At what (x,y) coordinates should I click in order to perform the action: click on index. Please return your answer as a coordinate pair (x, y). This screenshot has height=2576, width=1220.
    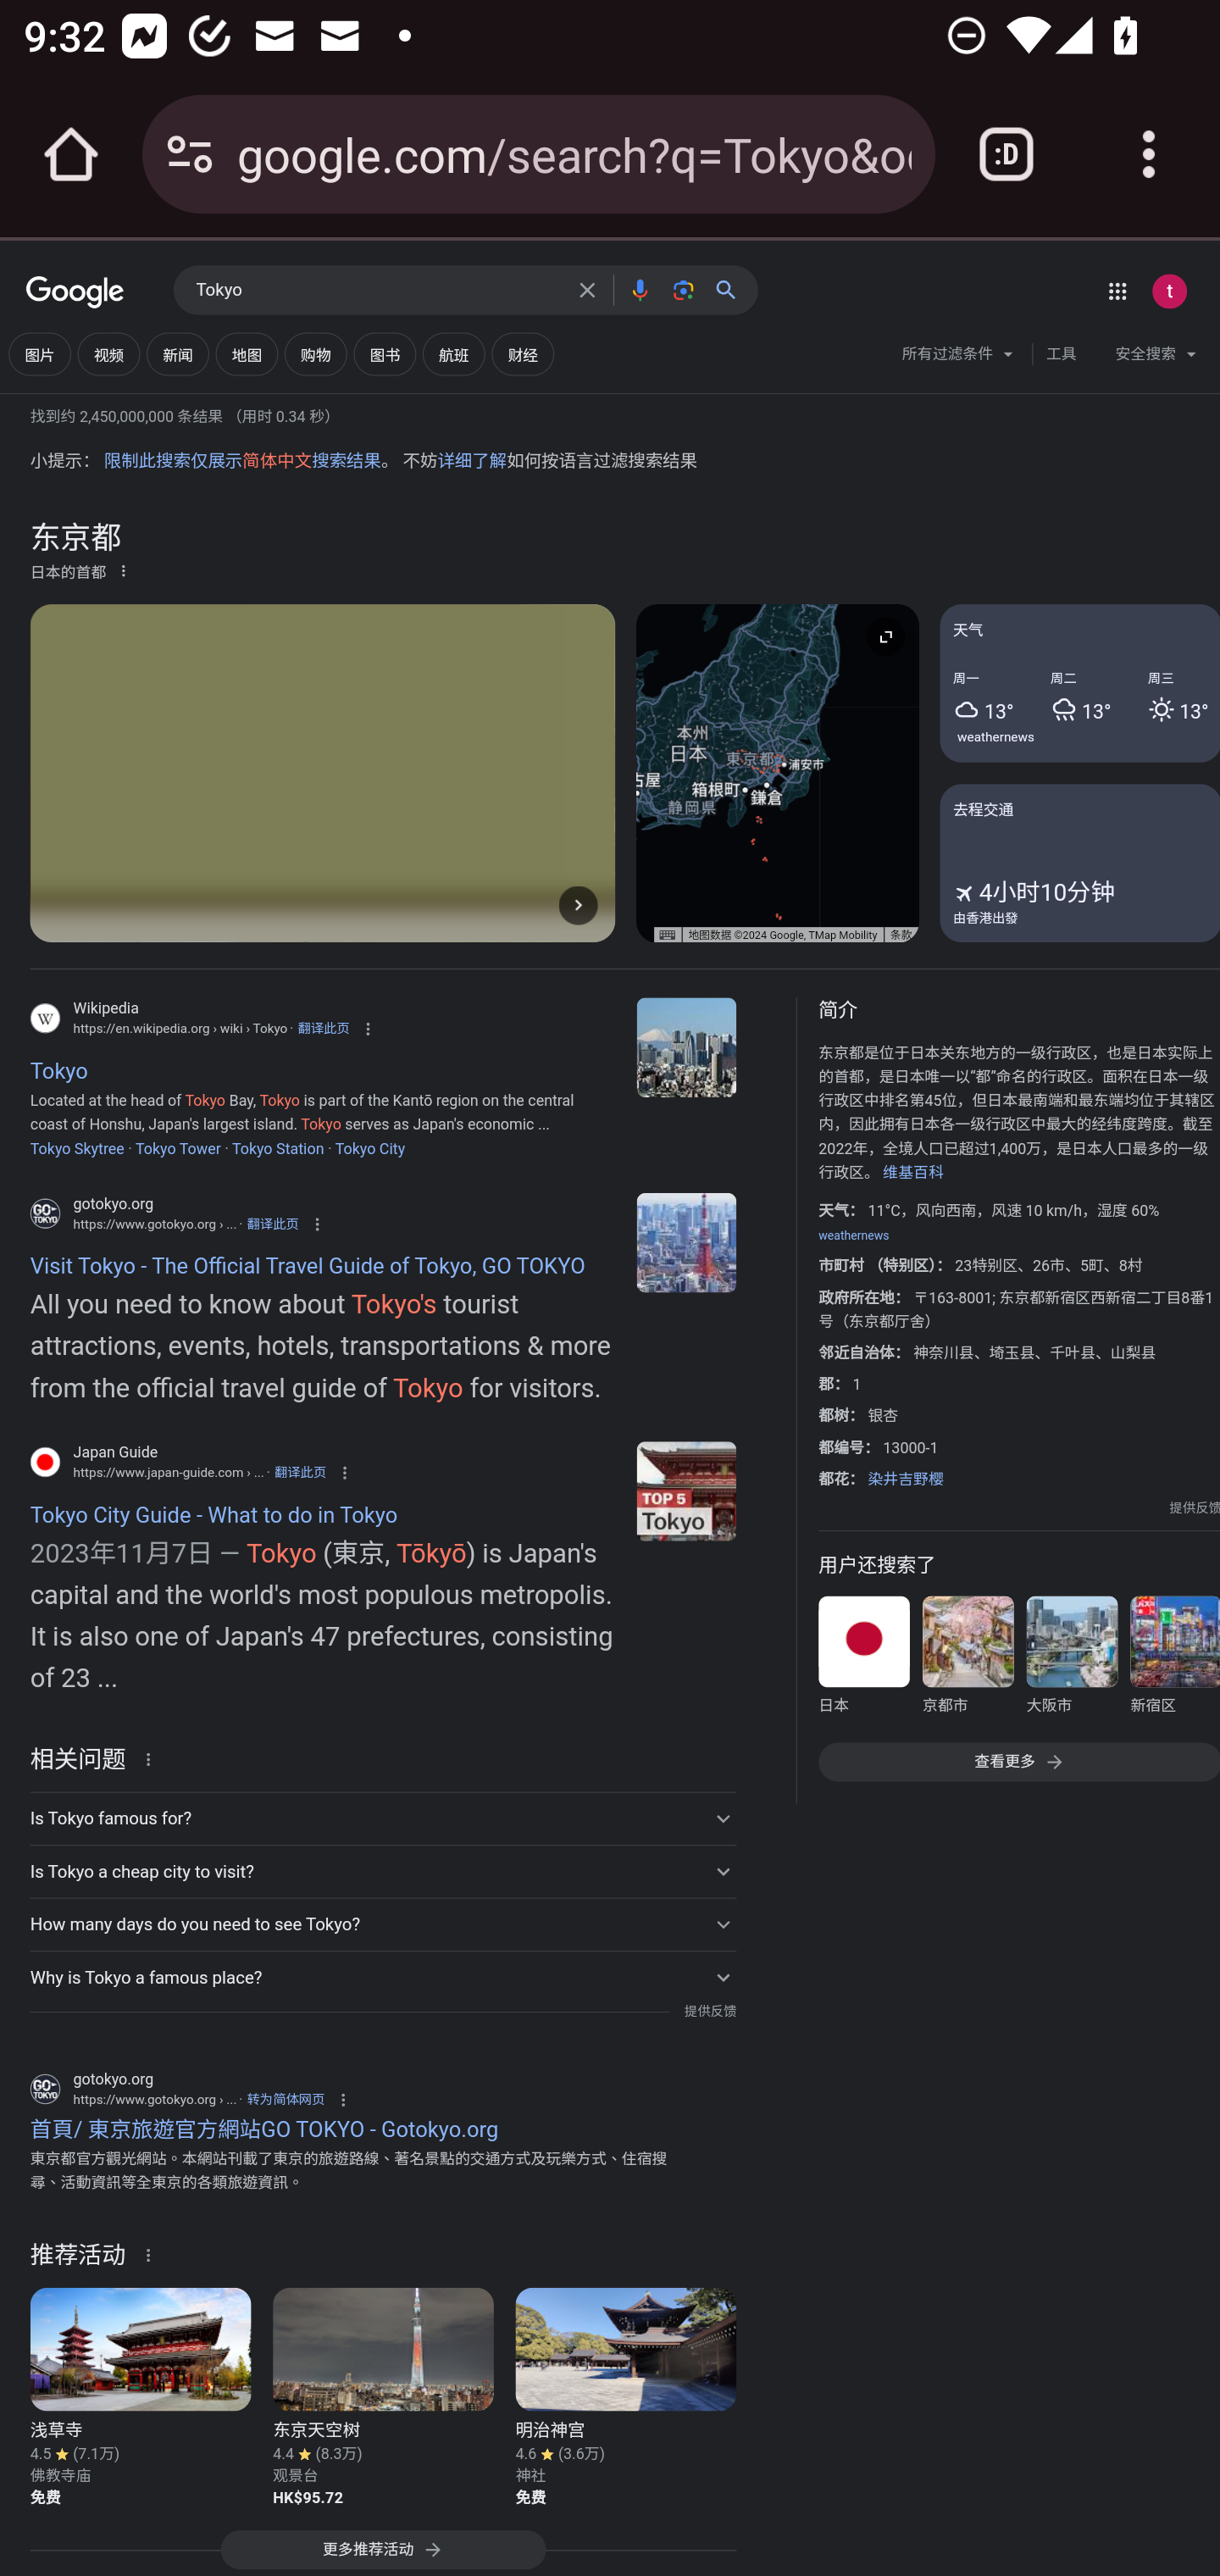
    Looking at the image, I should click on (686, 1242).